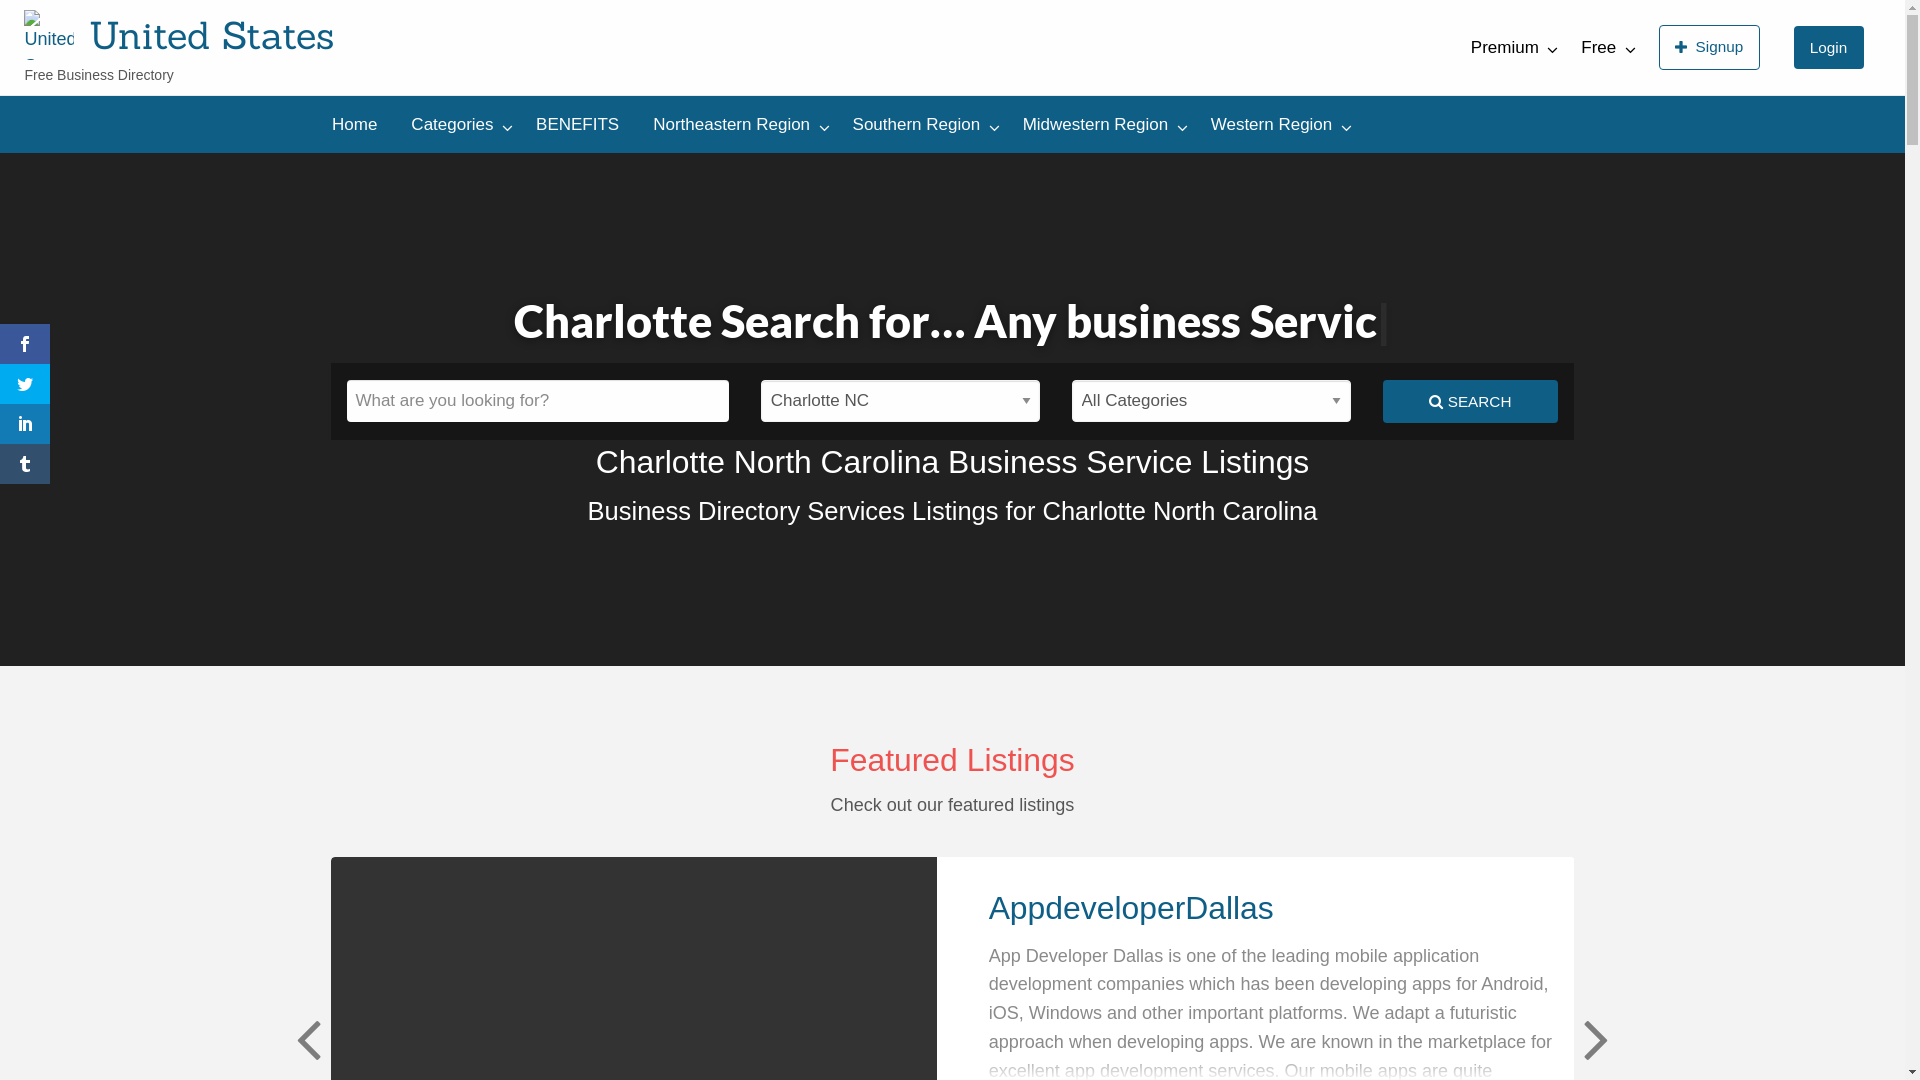  What do you see at coordinates (736, 124) in the screenshot?
I see `Northeastern Region` at bounding box center [736, 124].